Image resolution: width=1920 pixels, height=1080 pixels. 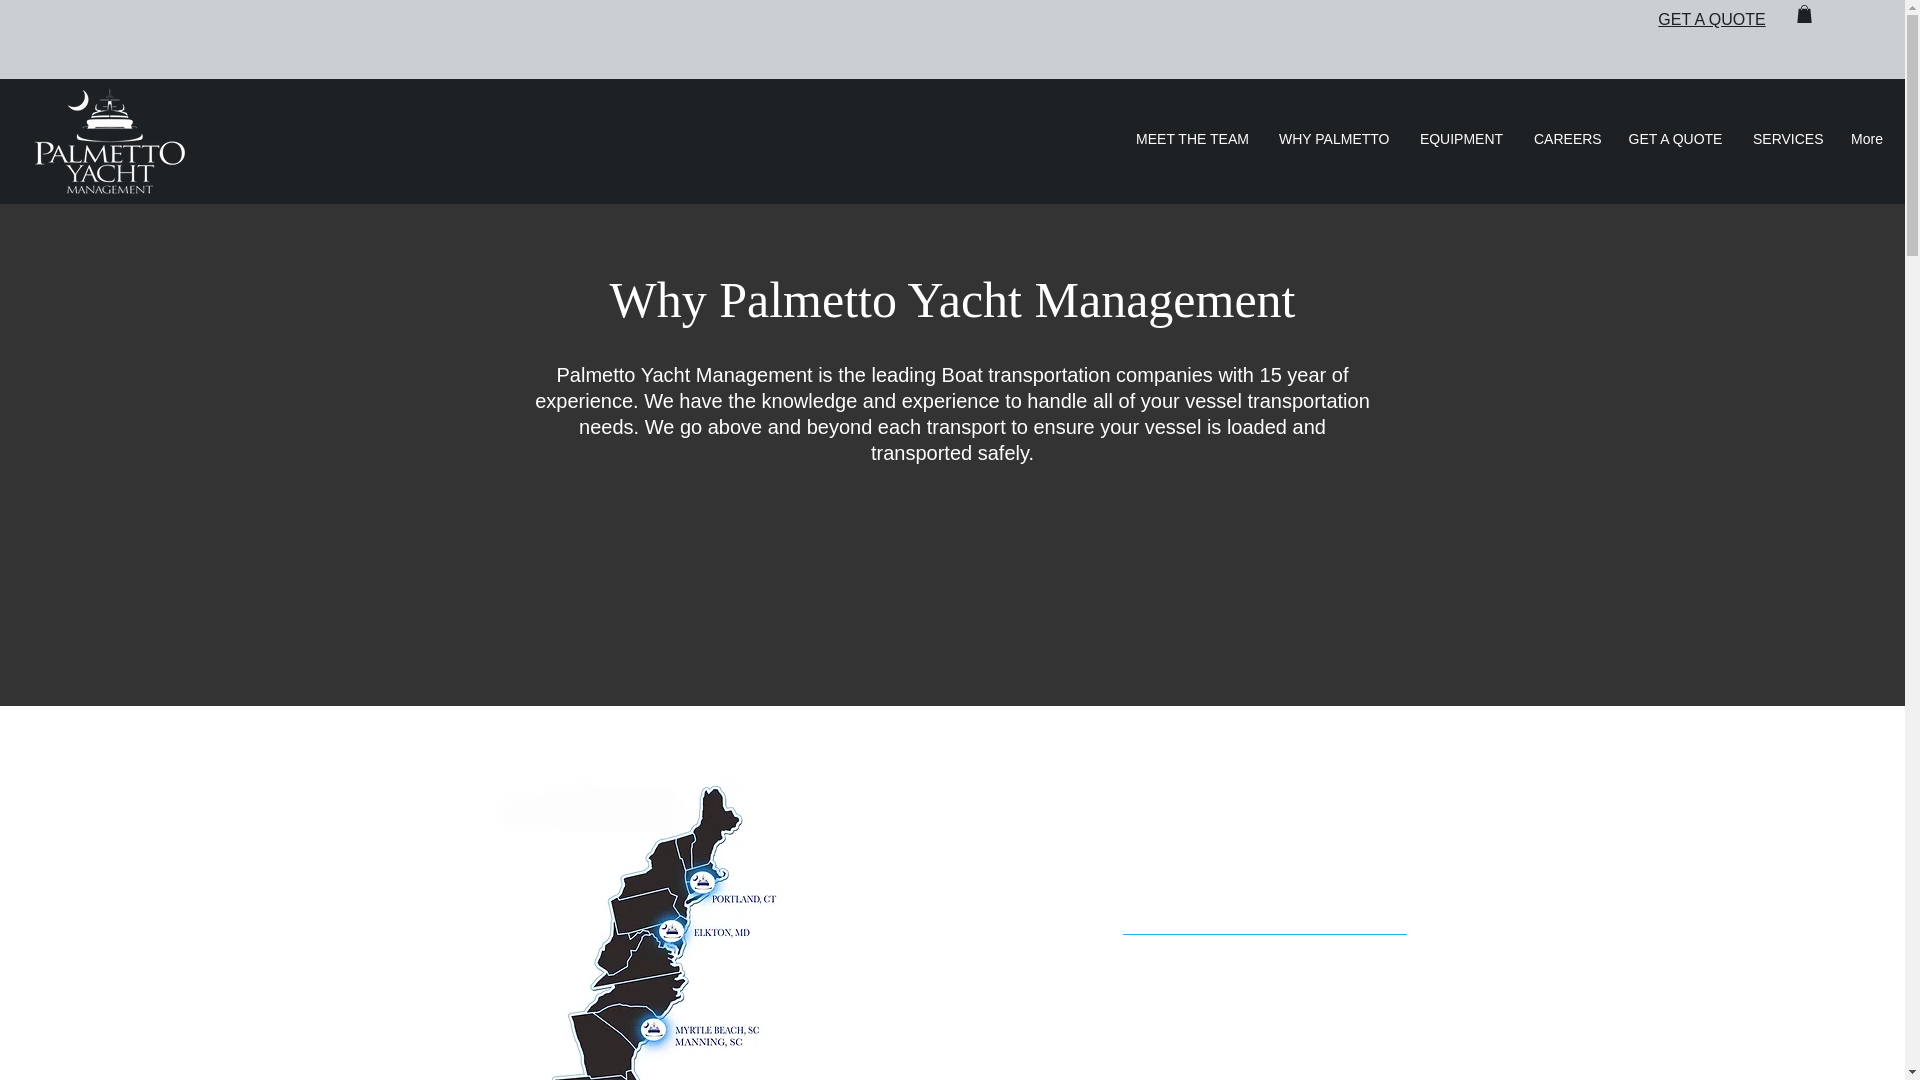 What do you see at coordinates (108, 141) in the screenshot?
I see `half wreath.png` at bounding box center [108, 141].